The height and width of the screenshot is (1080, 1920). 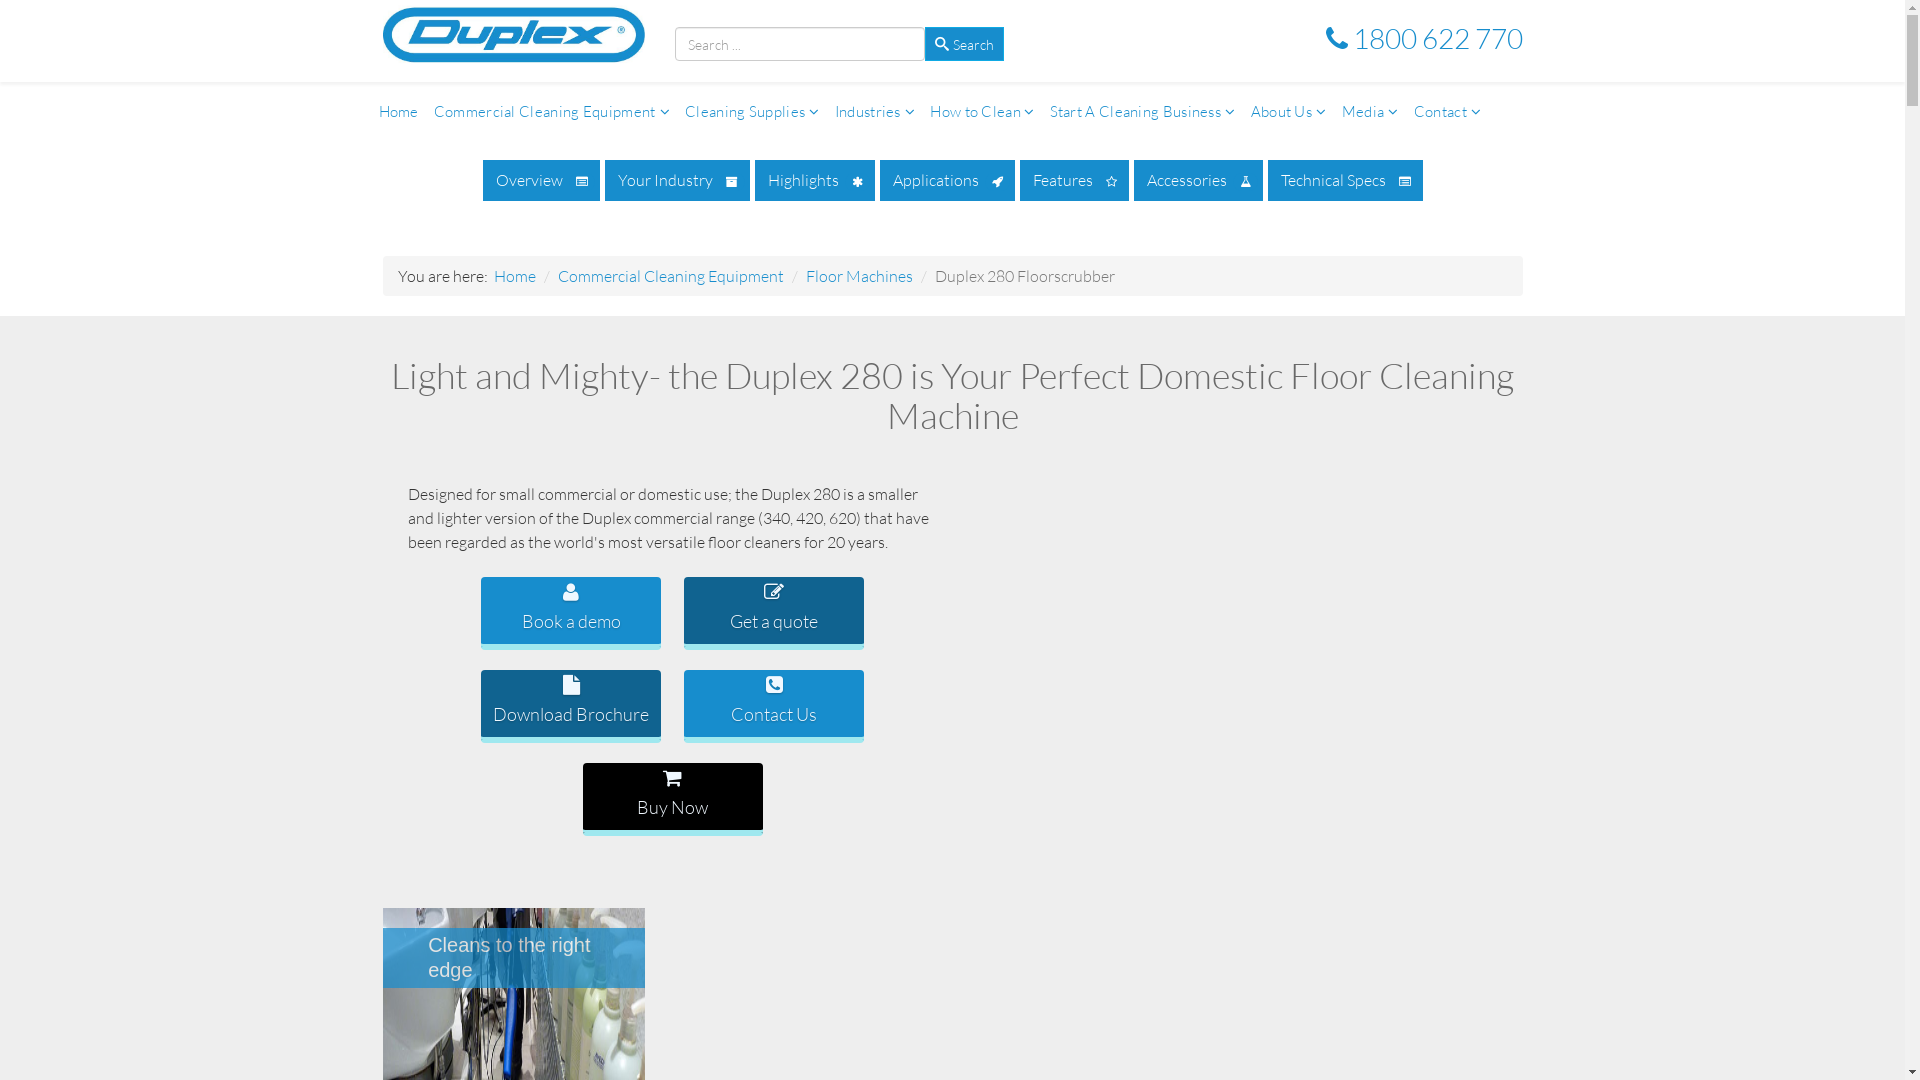 I want to click on 1800 622 770, so click(x=1424, y=38).